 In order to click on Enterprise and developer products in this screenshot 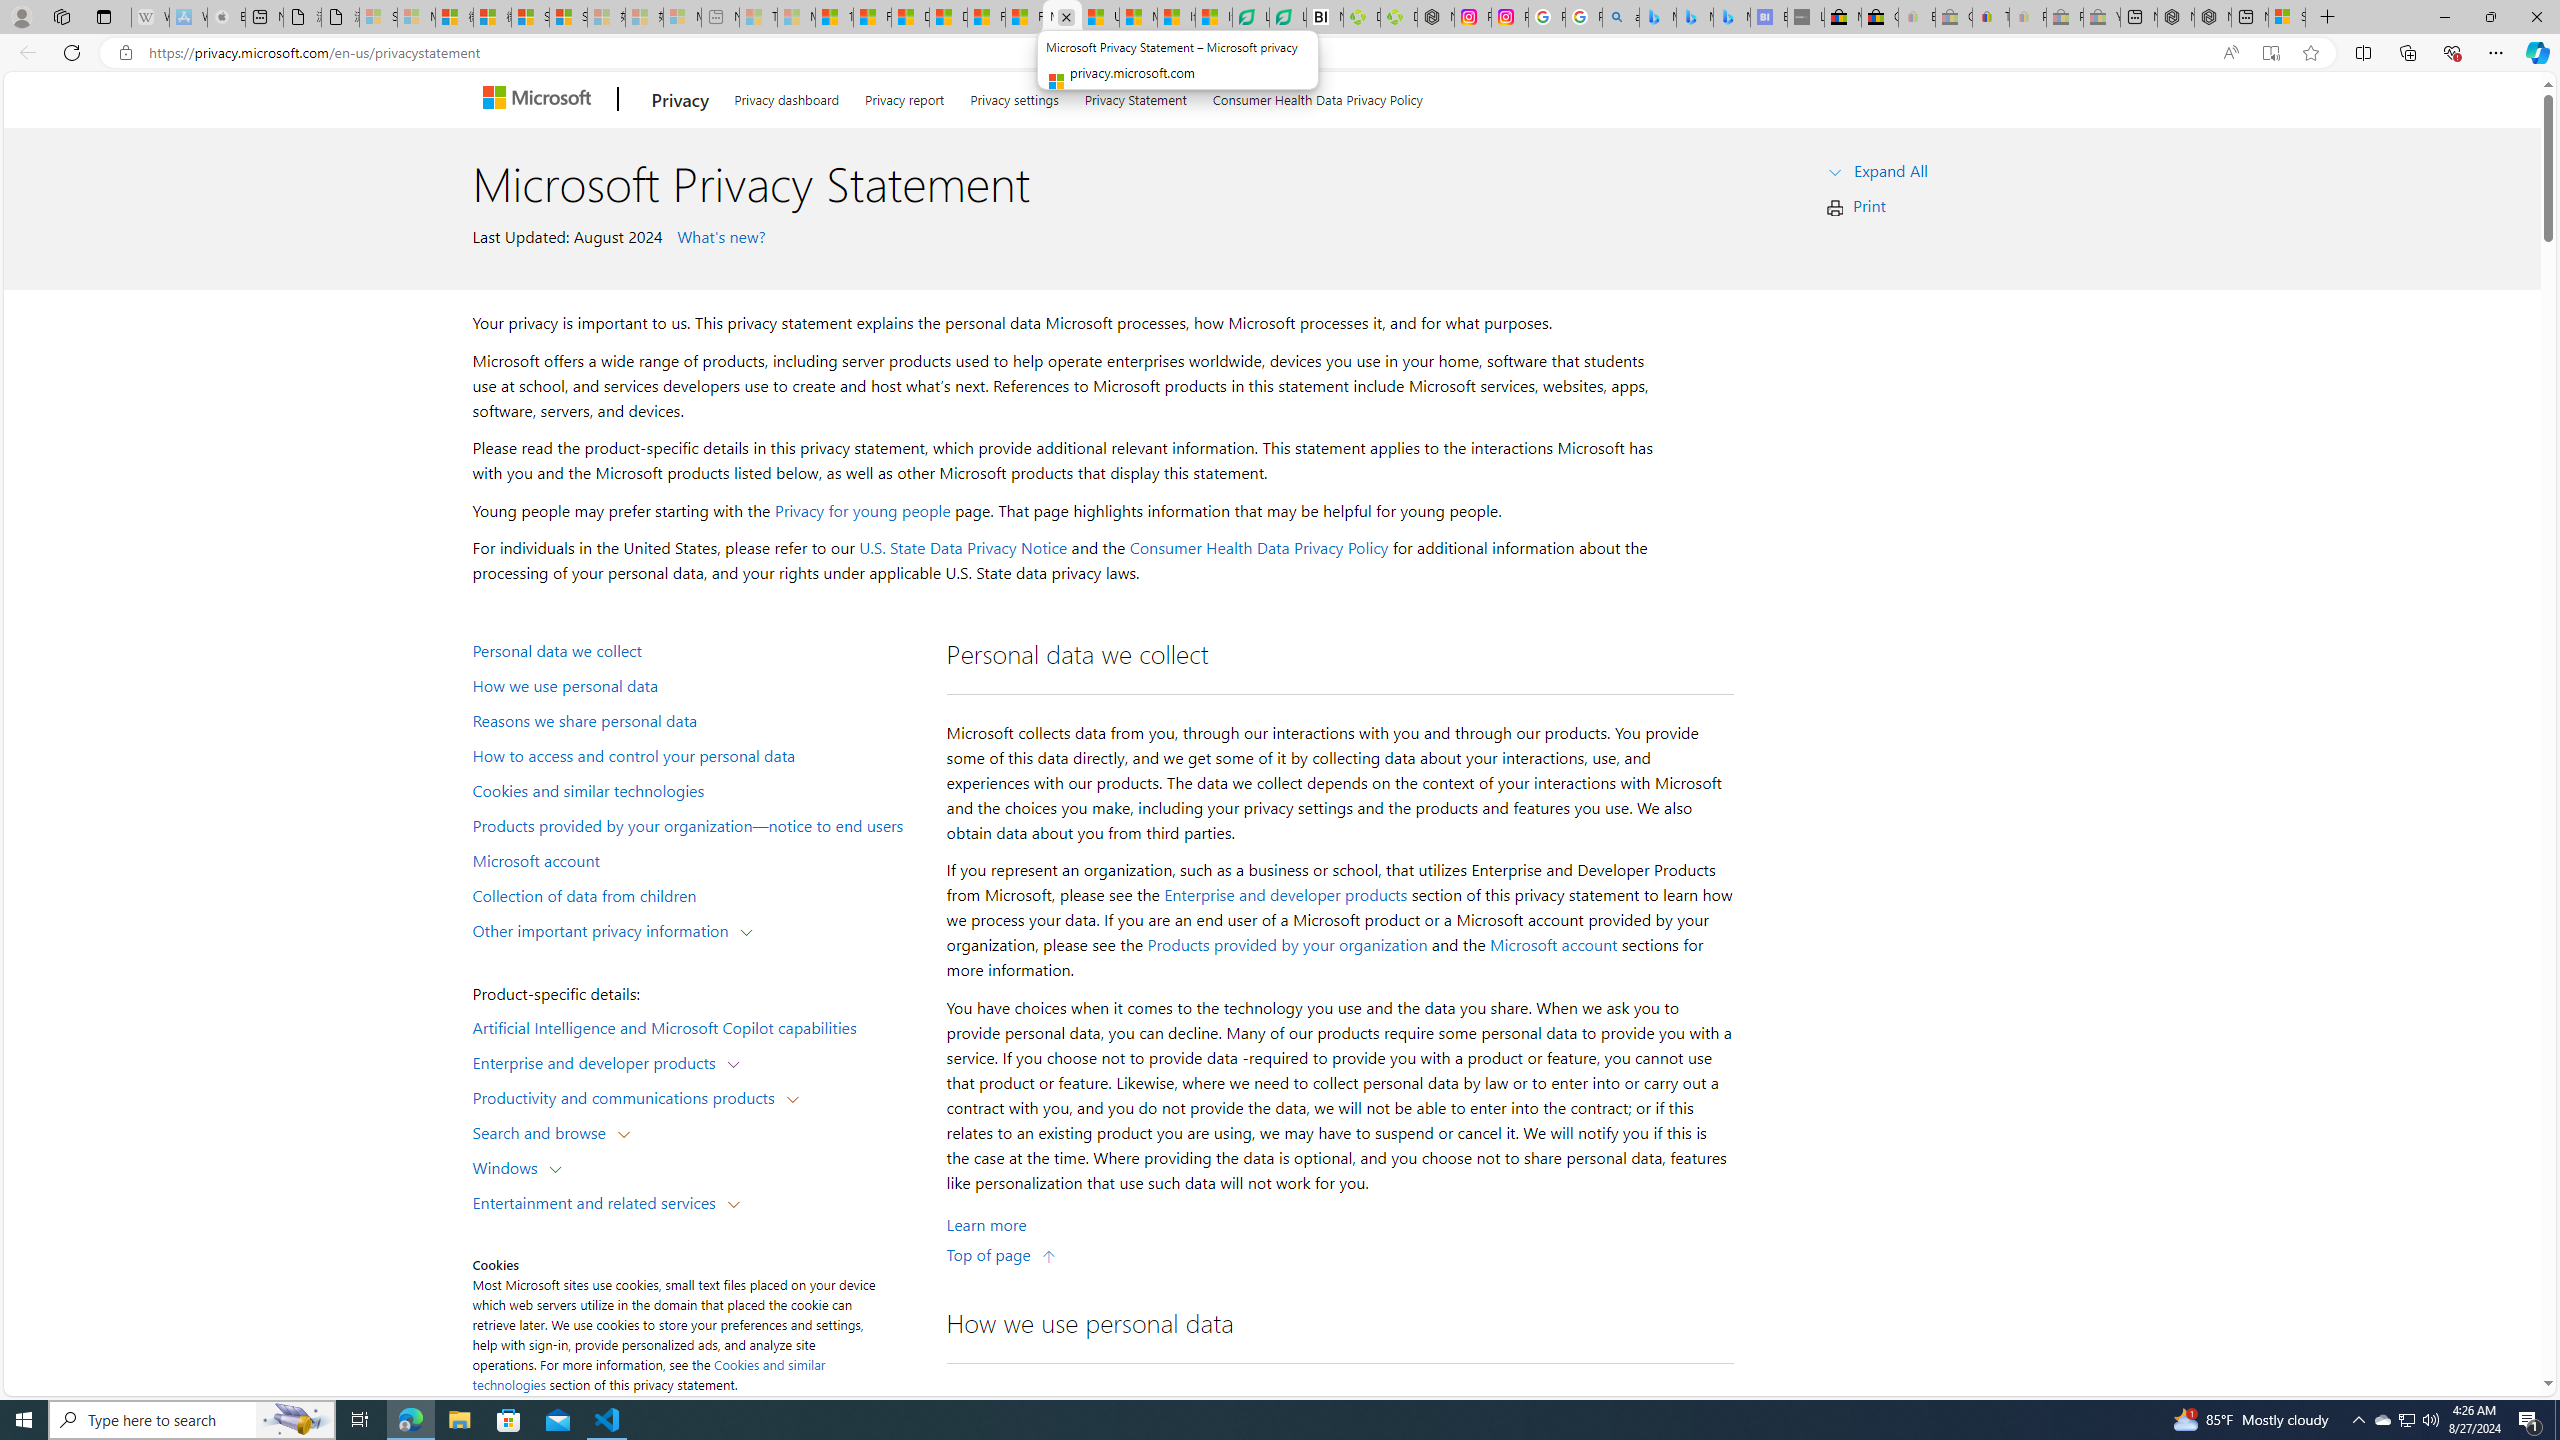, I will do `click(1286, 894)`.